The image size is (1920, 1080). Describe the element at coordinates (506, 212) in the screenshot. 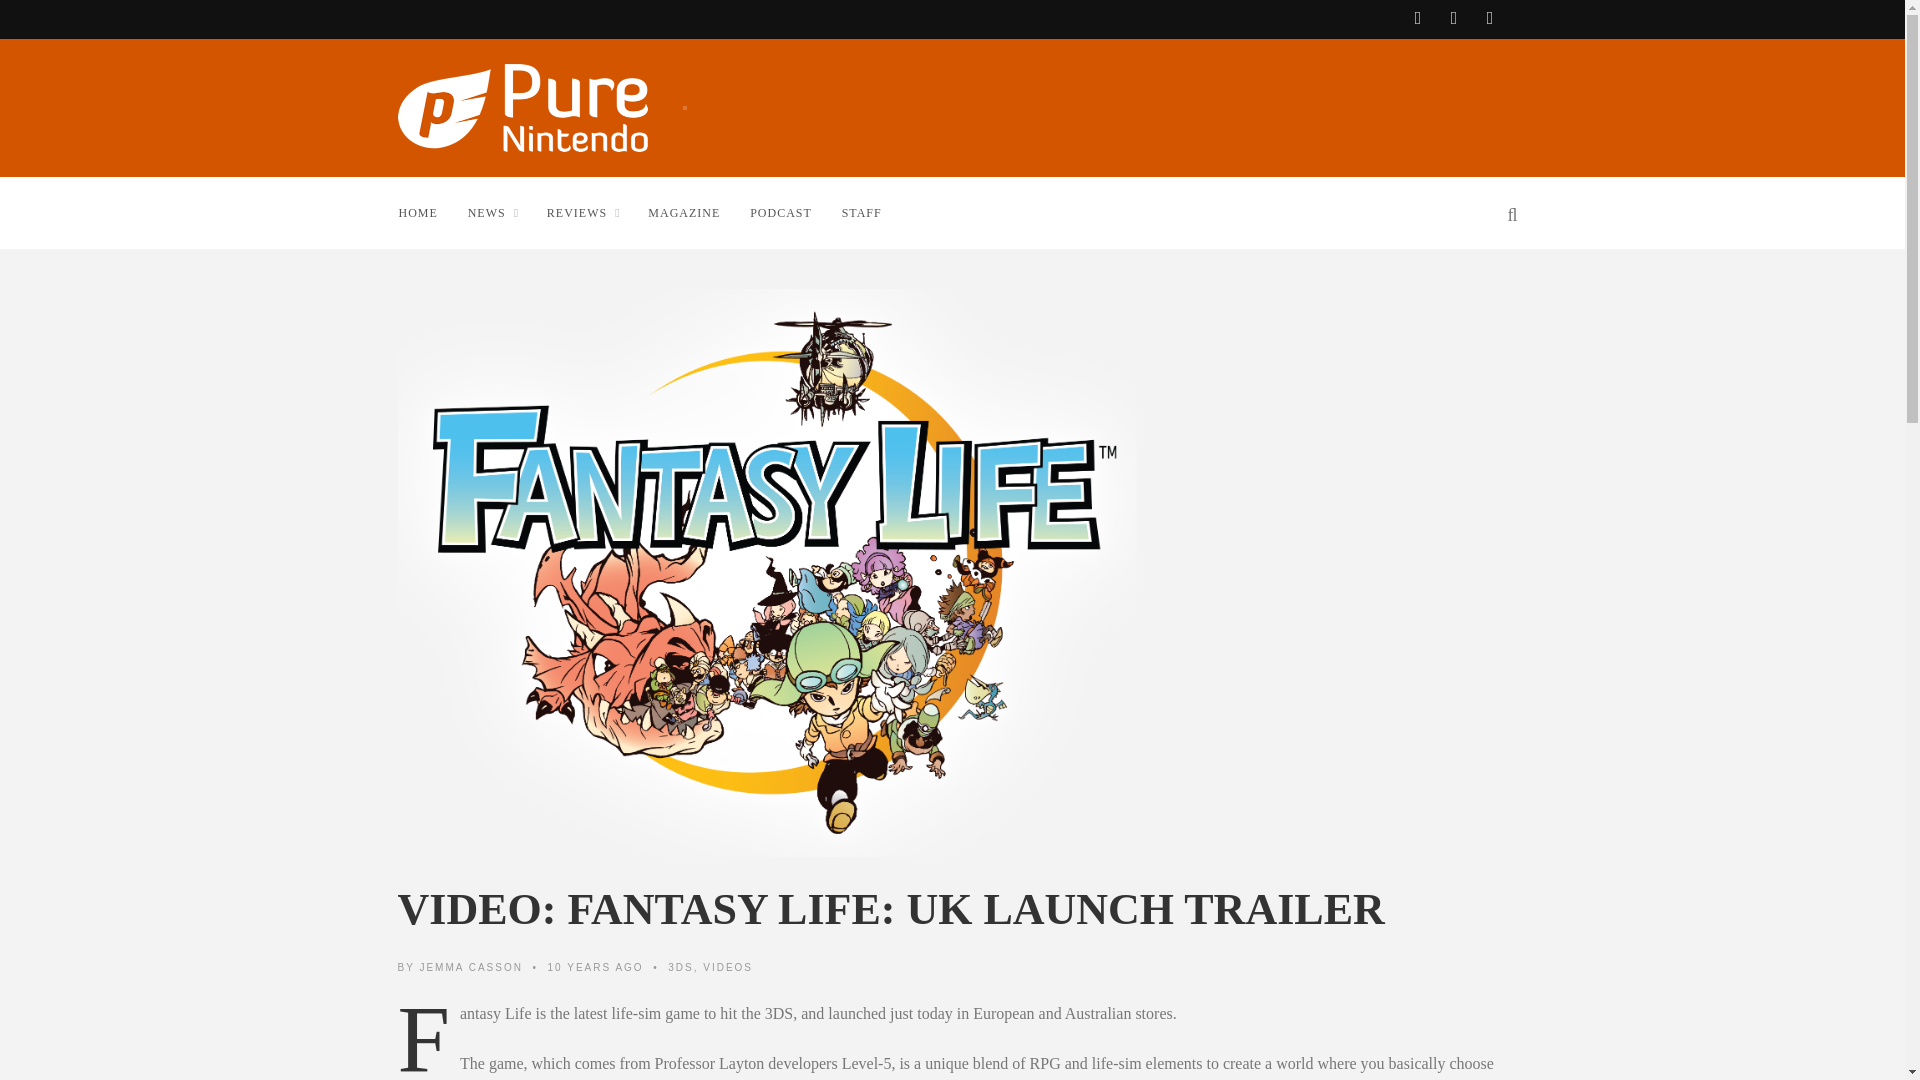

I see `NEWS` at that location.